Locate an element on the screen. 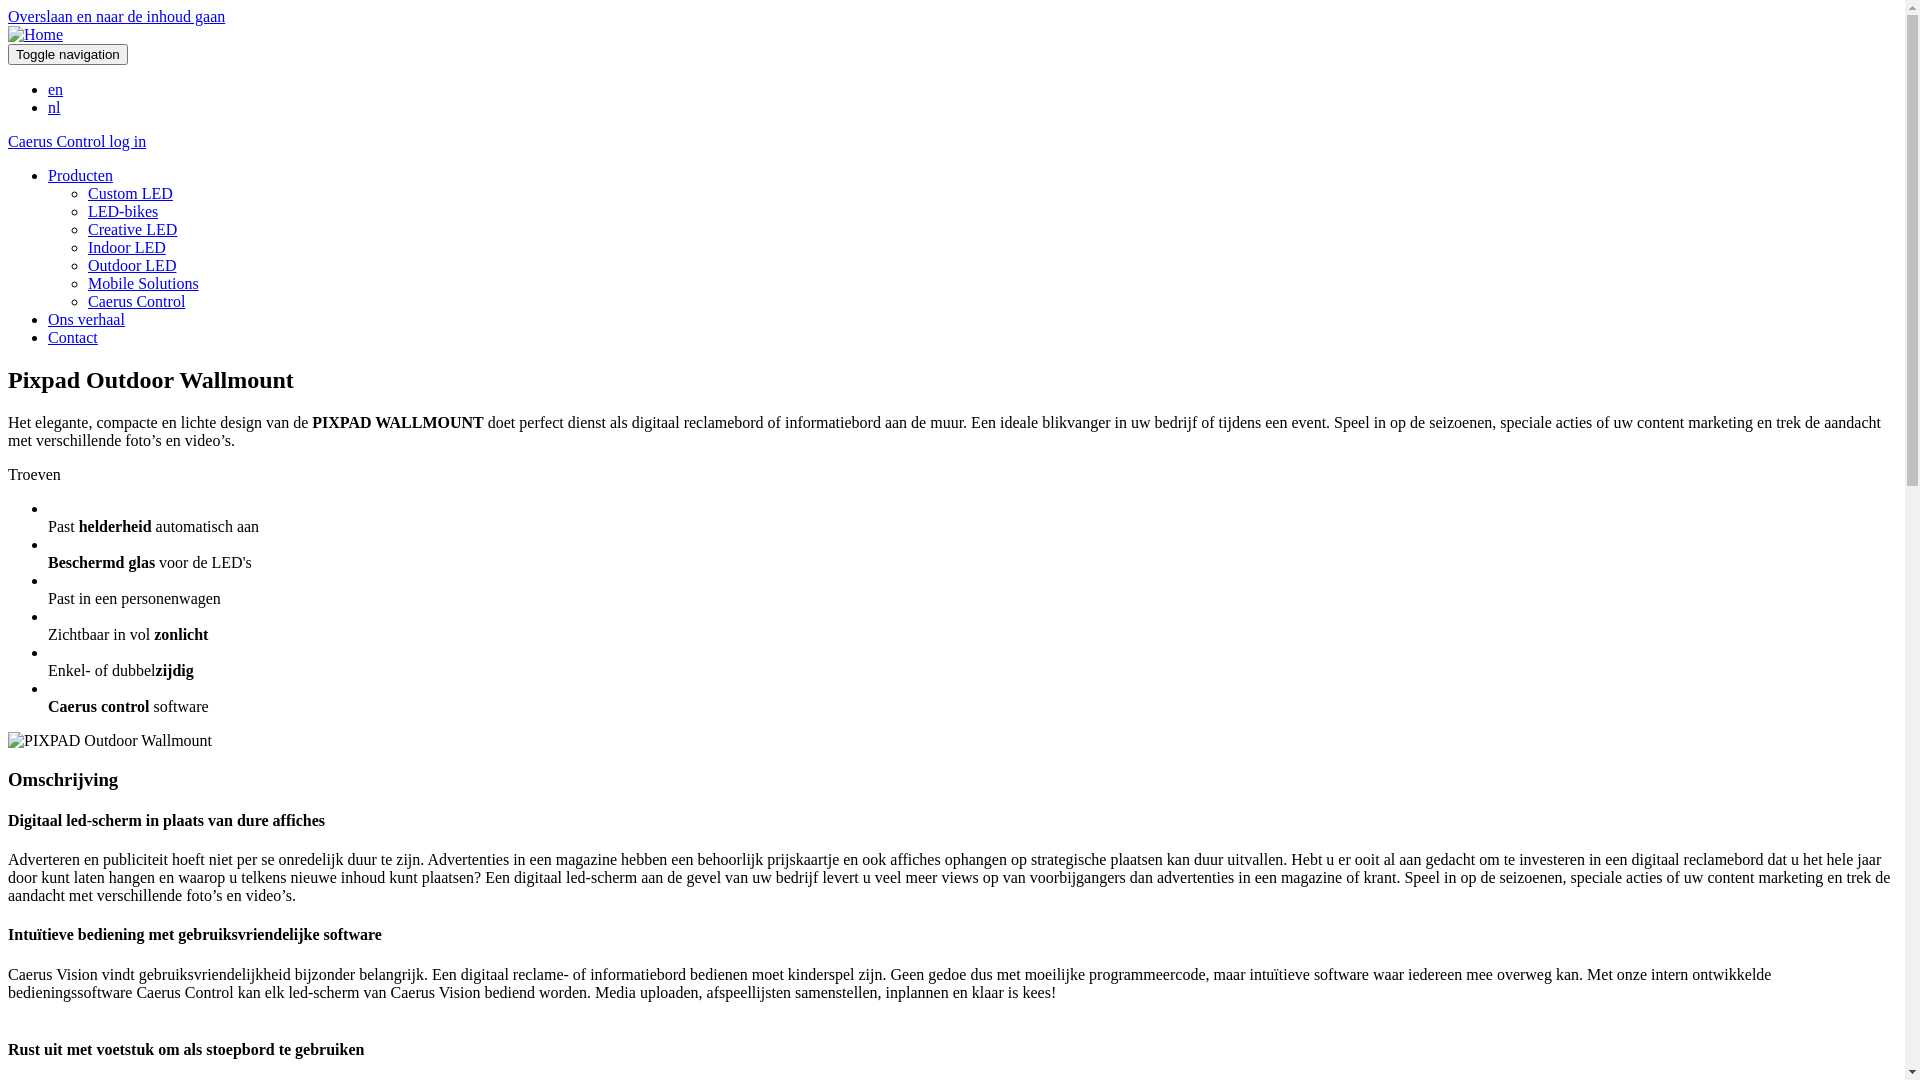  Creative LED is located at coordinates (132, 230).